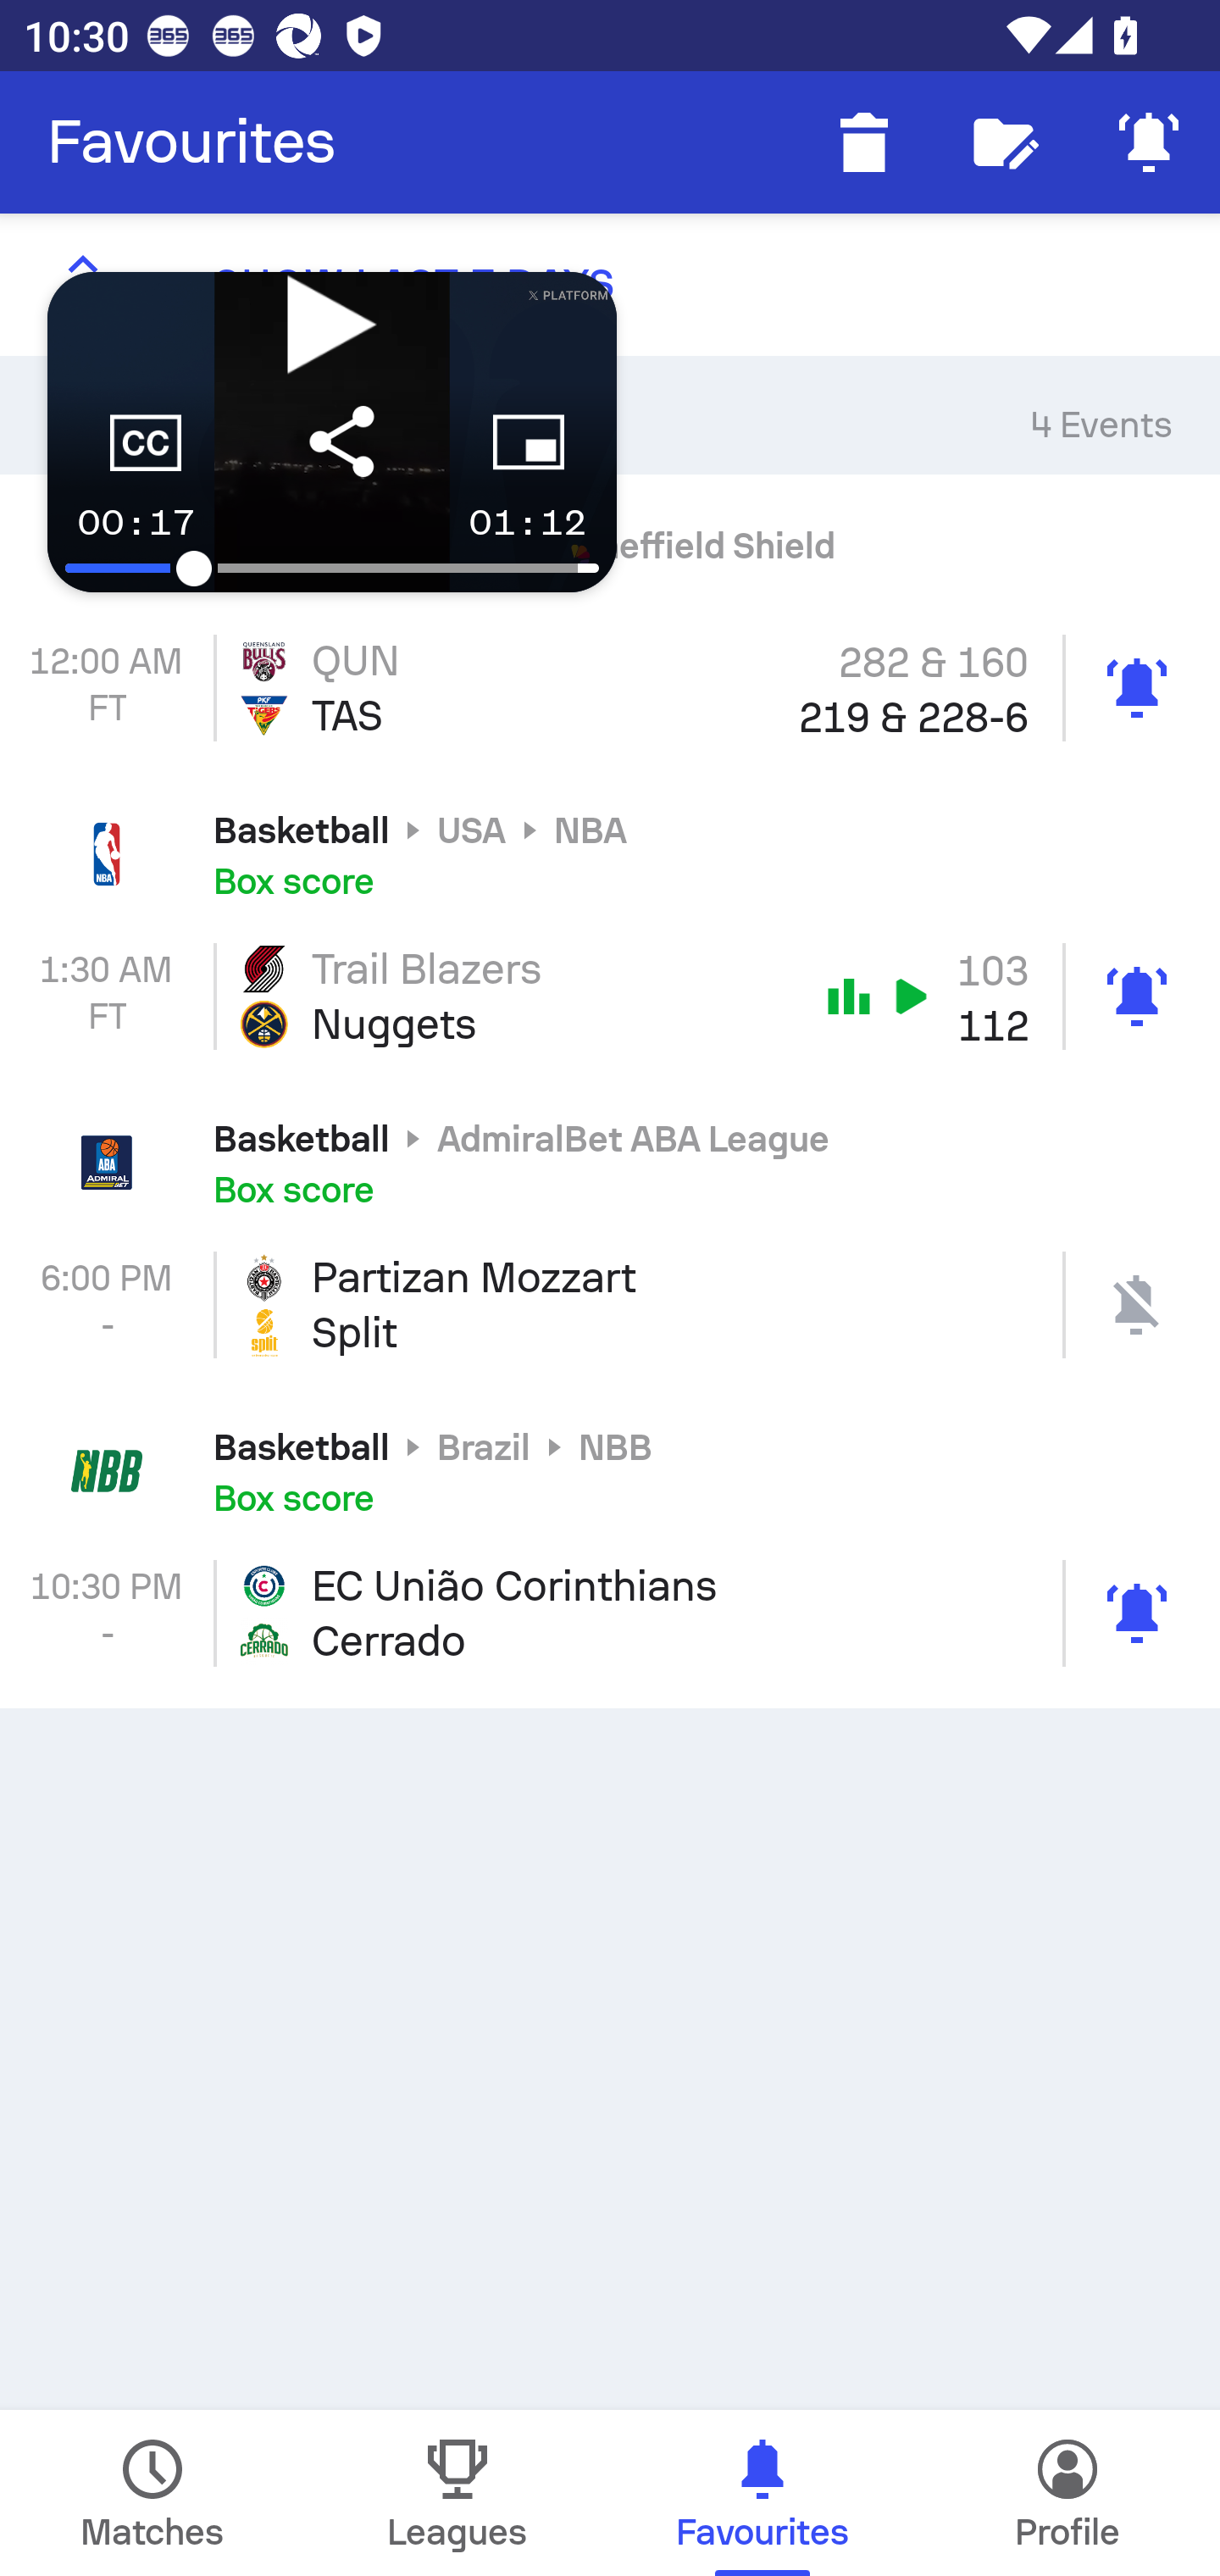 The height and width of the screenshot is (2576, 1220). I want to click on Basketball USA NBA Box score, so click(610, 854).